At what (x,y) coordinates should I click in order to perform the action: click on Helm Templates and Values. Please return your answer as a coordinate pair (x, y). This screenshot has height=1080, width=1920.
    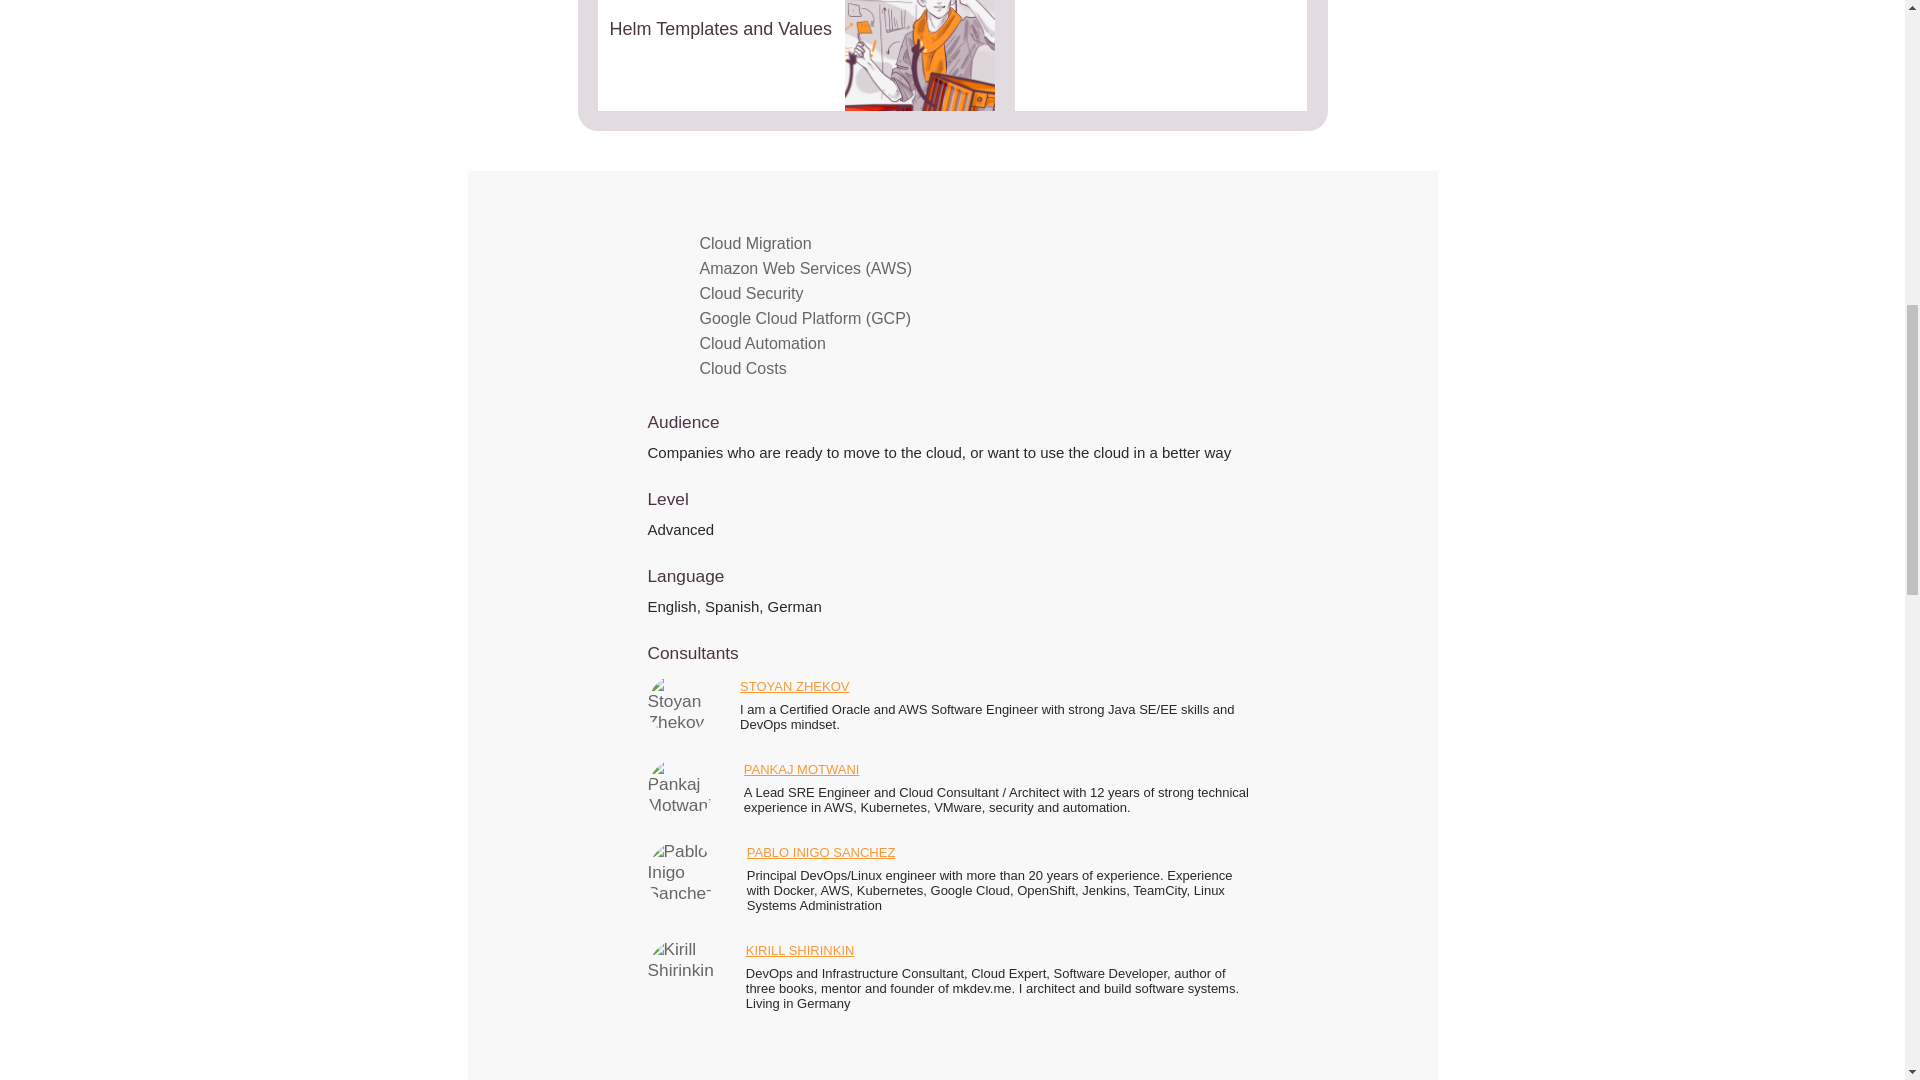
    Looking at the image, I should click on (796, 56).